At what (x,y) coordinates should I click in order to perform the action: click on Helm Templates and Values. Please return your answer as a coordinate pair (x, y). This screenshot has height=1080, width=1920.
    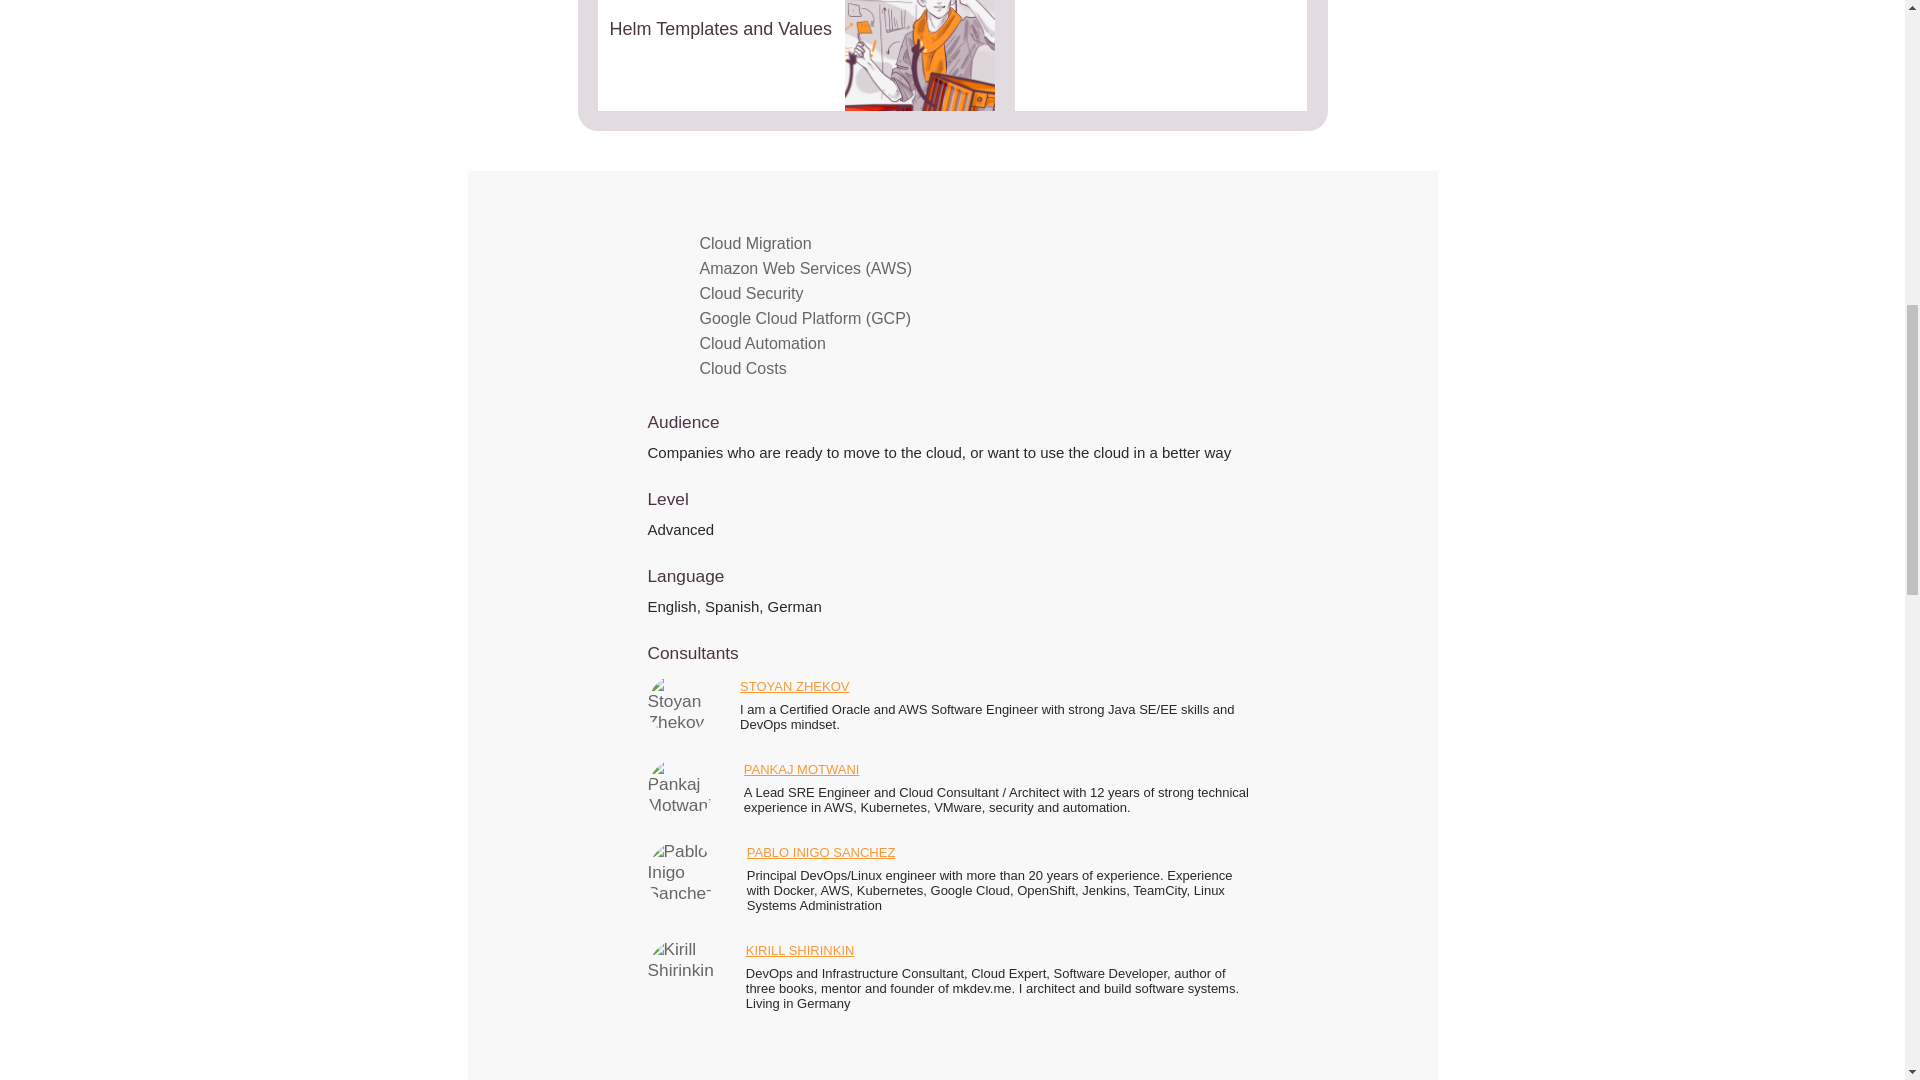
    Looking at the image, I should click on (796, 56).